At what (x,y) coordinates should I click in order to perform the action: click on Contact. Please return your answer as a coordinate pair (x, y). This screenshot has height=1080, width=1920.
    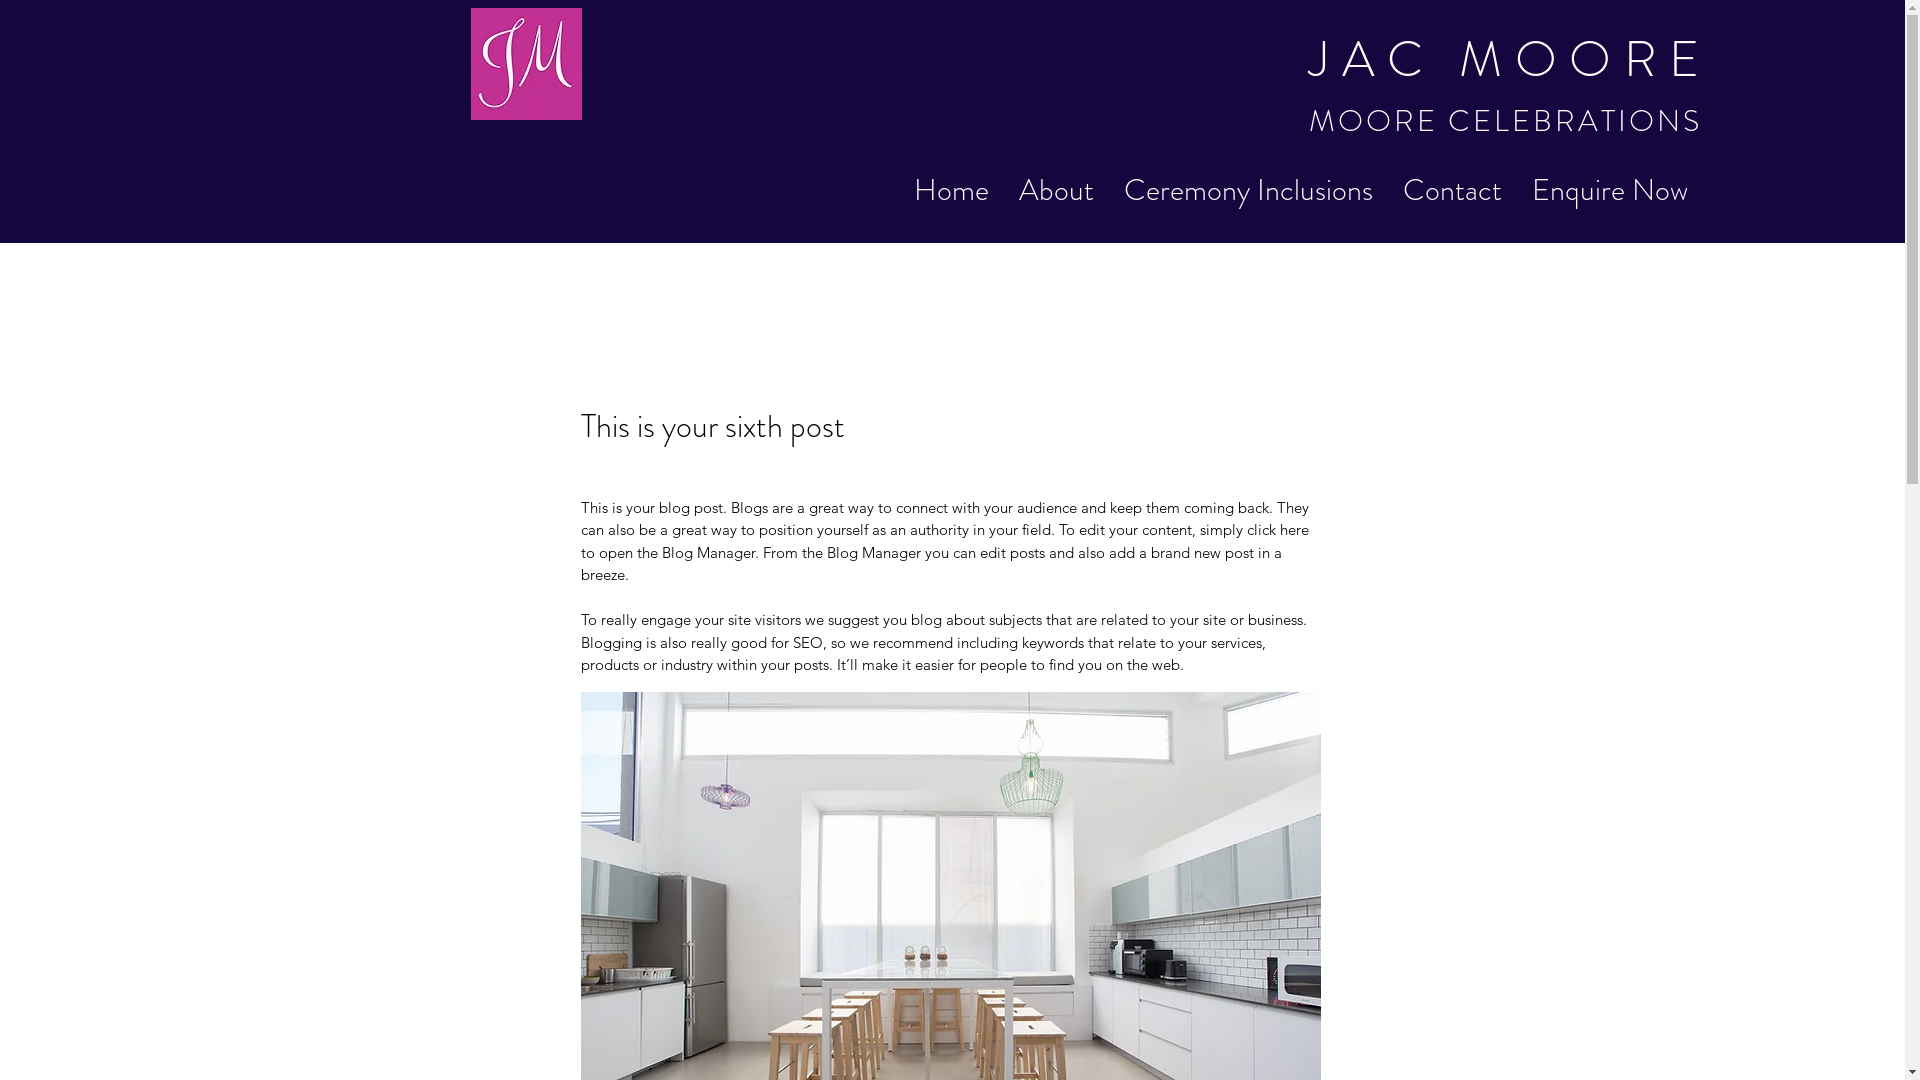
    Looking at the image, I should click on (1452, 190).